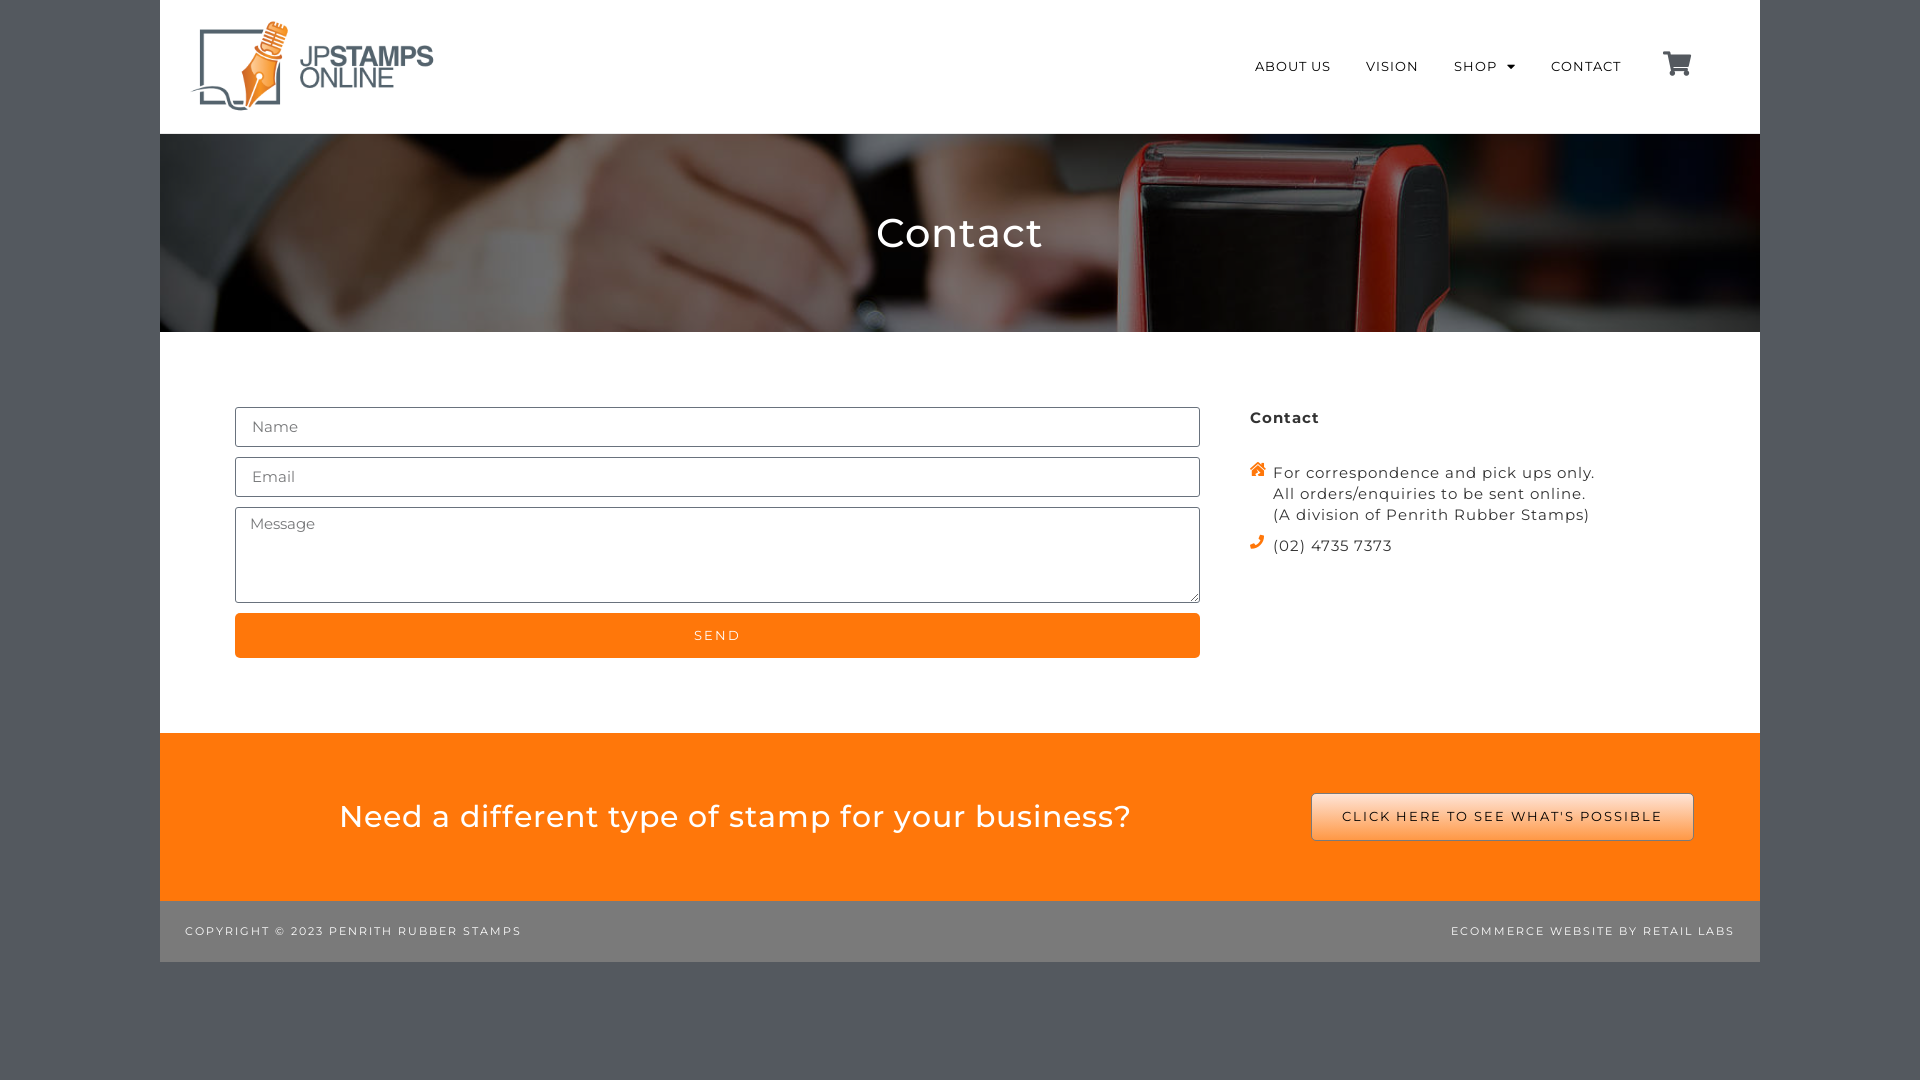 Image resolution: width=1920 pixels, height=1080 pixels. Describe the element at coordinates (1502, 817) in the screenshot. I see `CLICK HERE TO SEE WHAT'S POSSIBLE` at that location.